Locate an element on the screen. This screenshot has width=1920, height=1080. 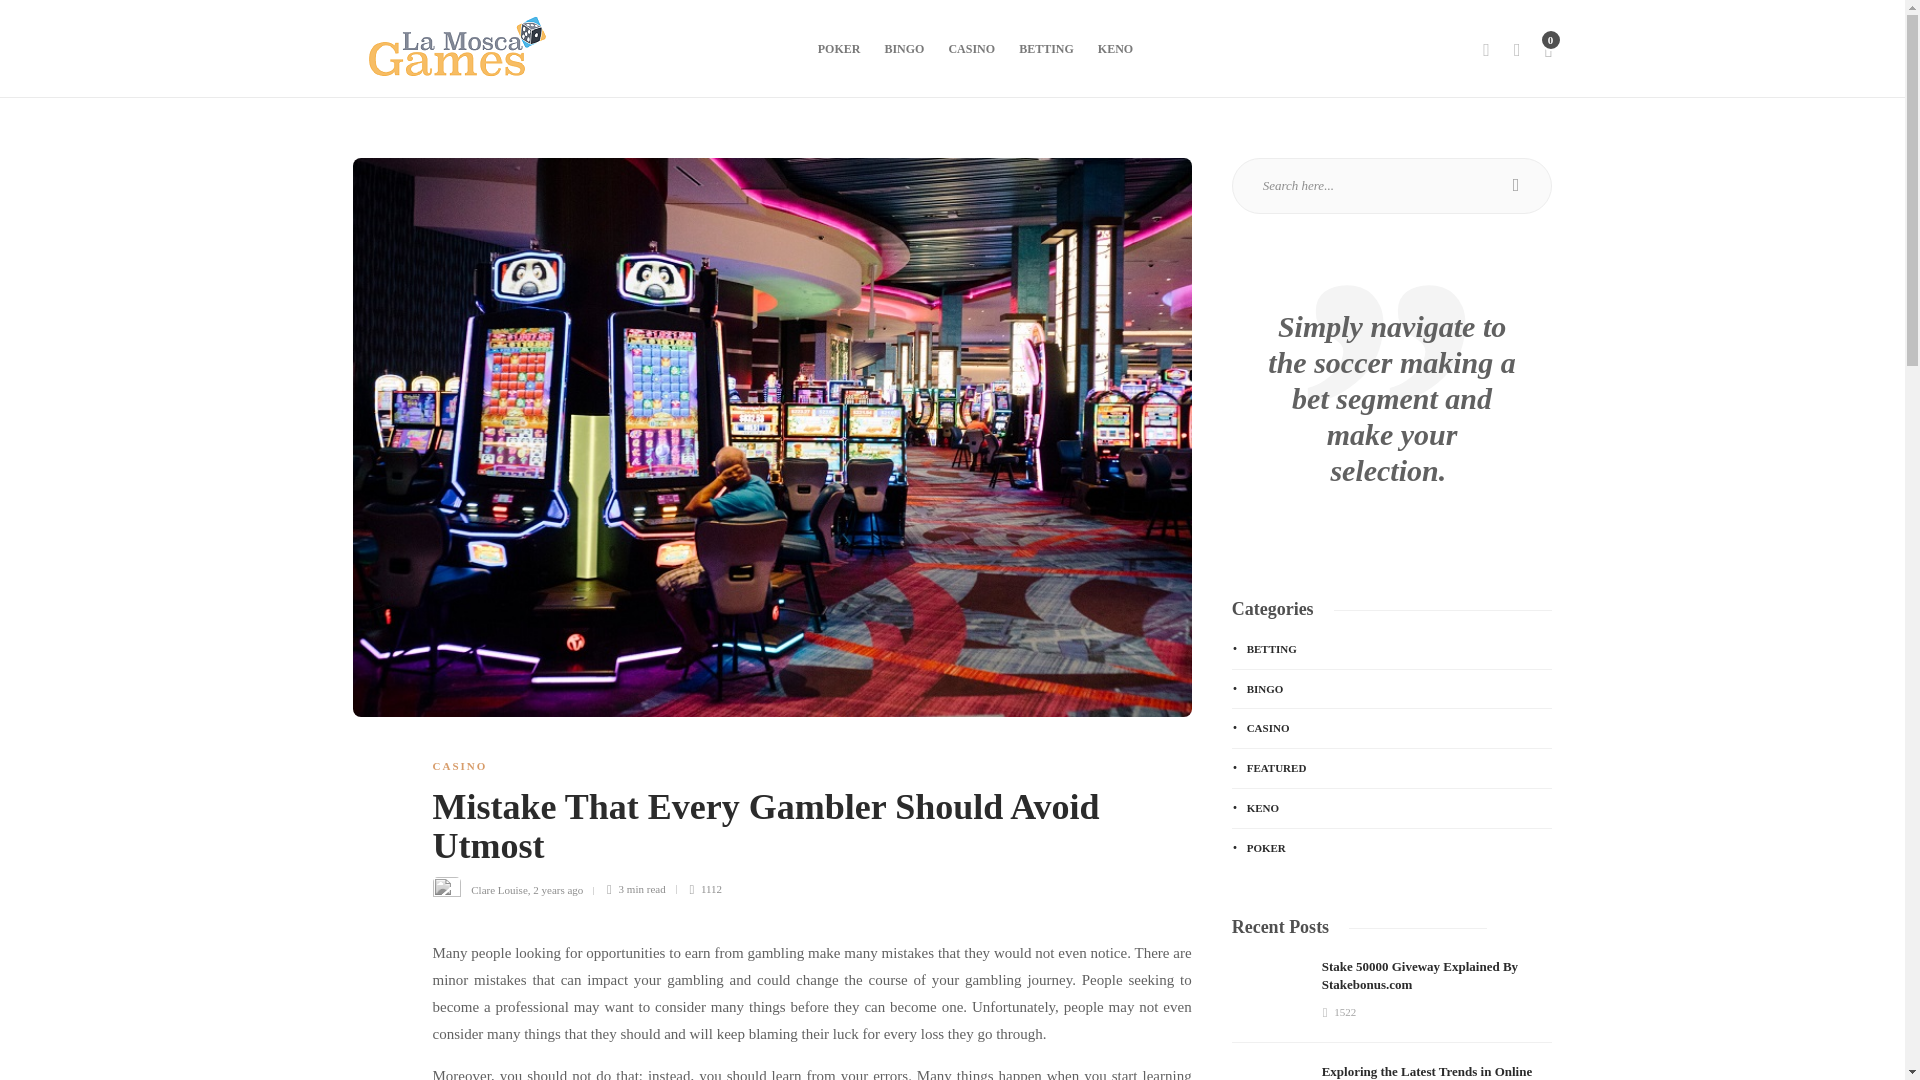
2 years ago is located at coordinates (558, 889).